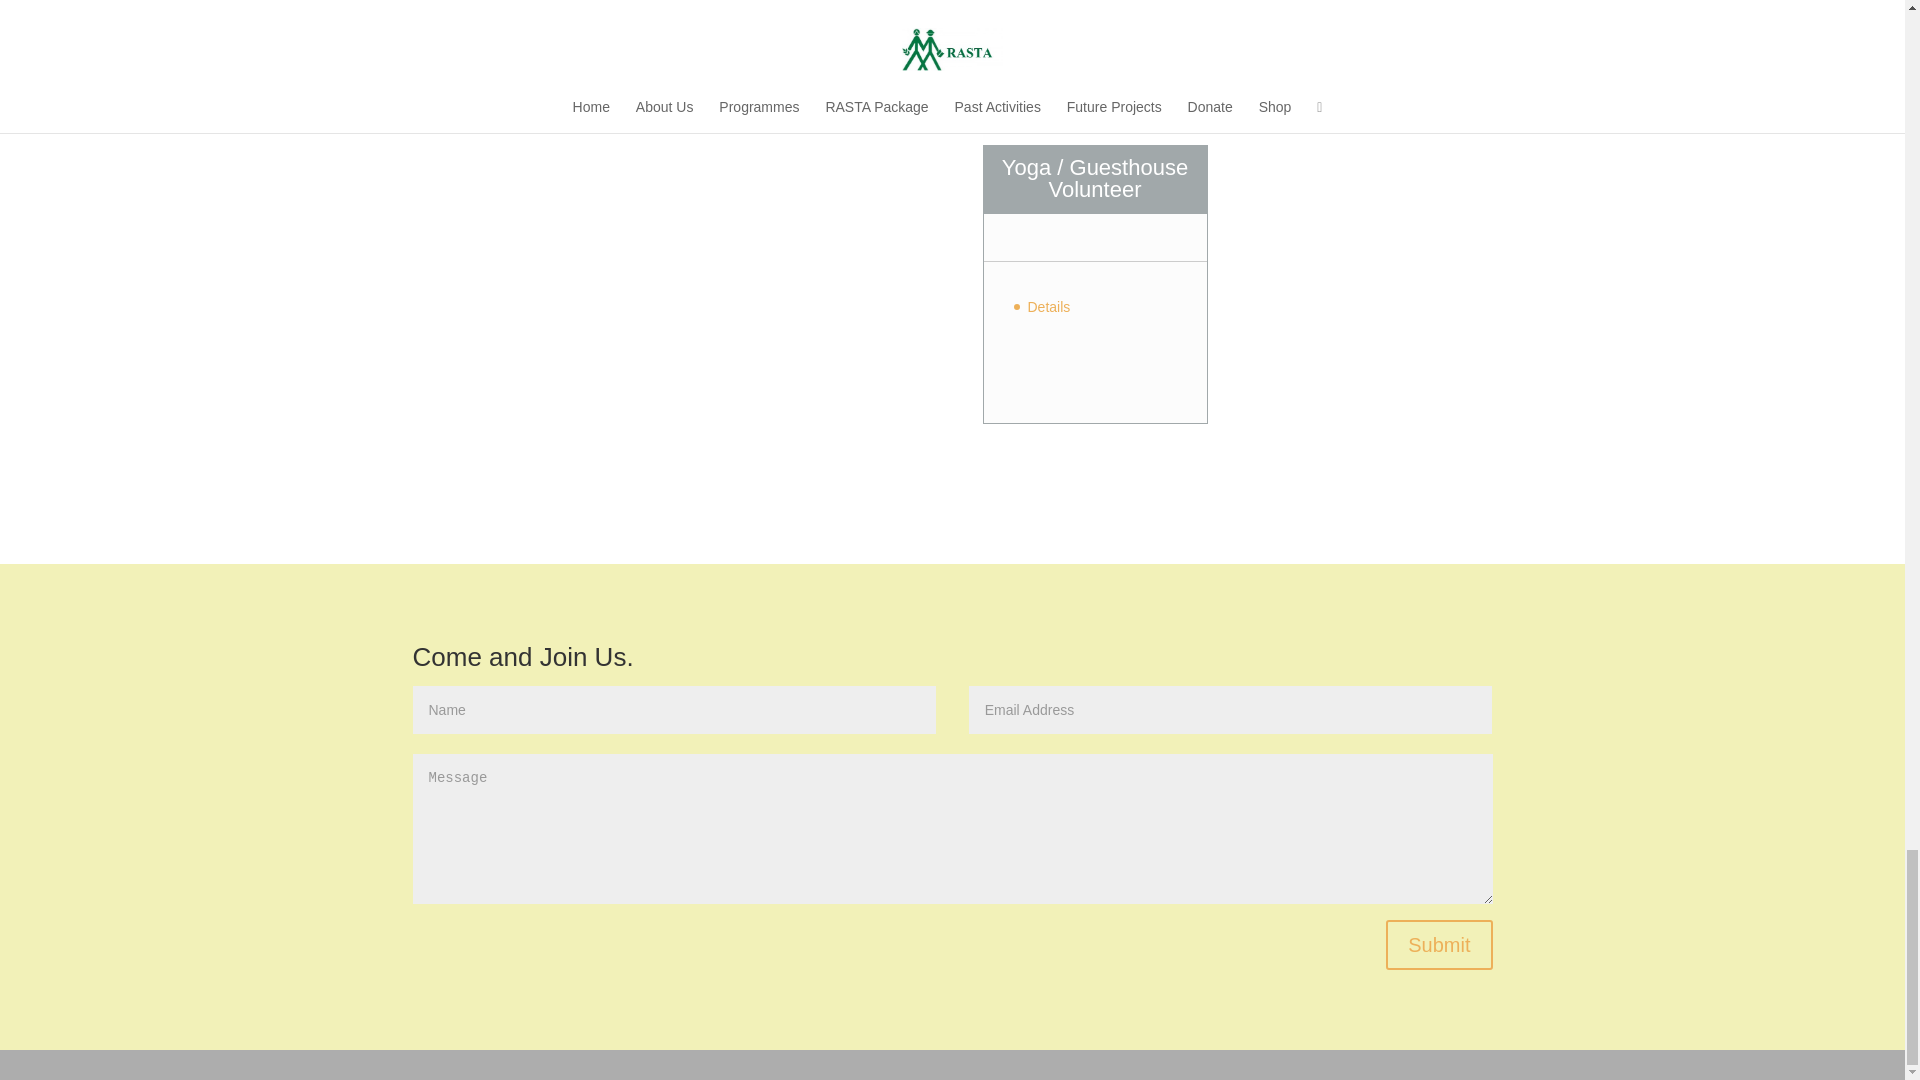 The width and height of the screenshot is (1920, 1080). Describe the element at coordinates (1231, 710) in the screenshot. I see `Email Address` at that location.